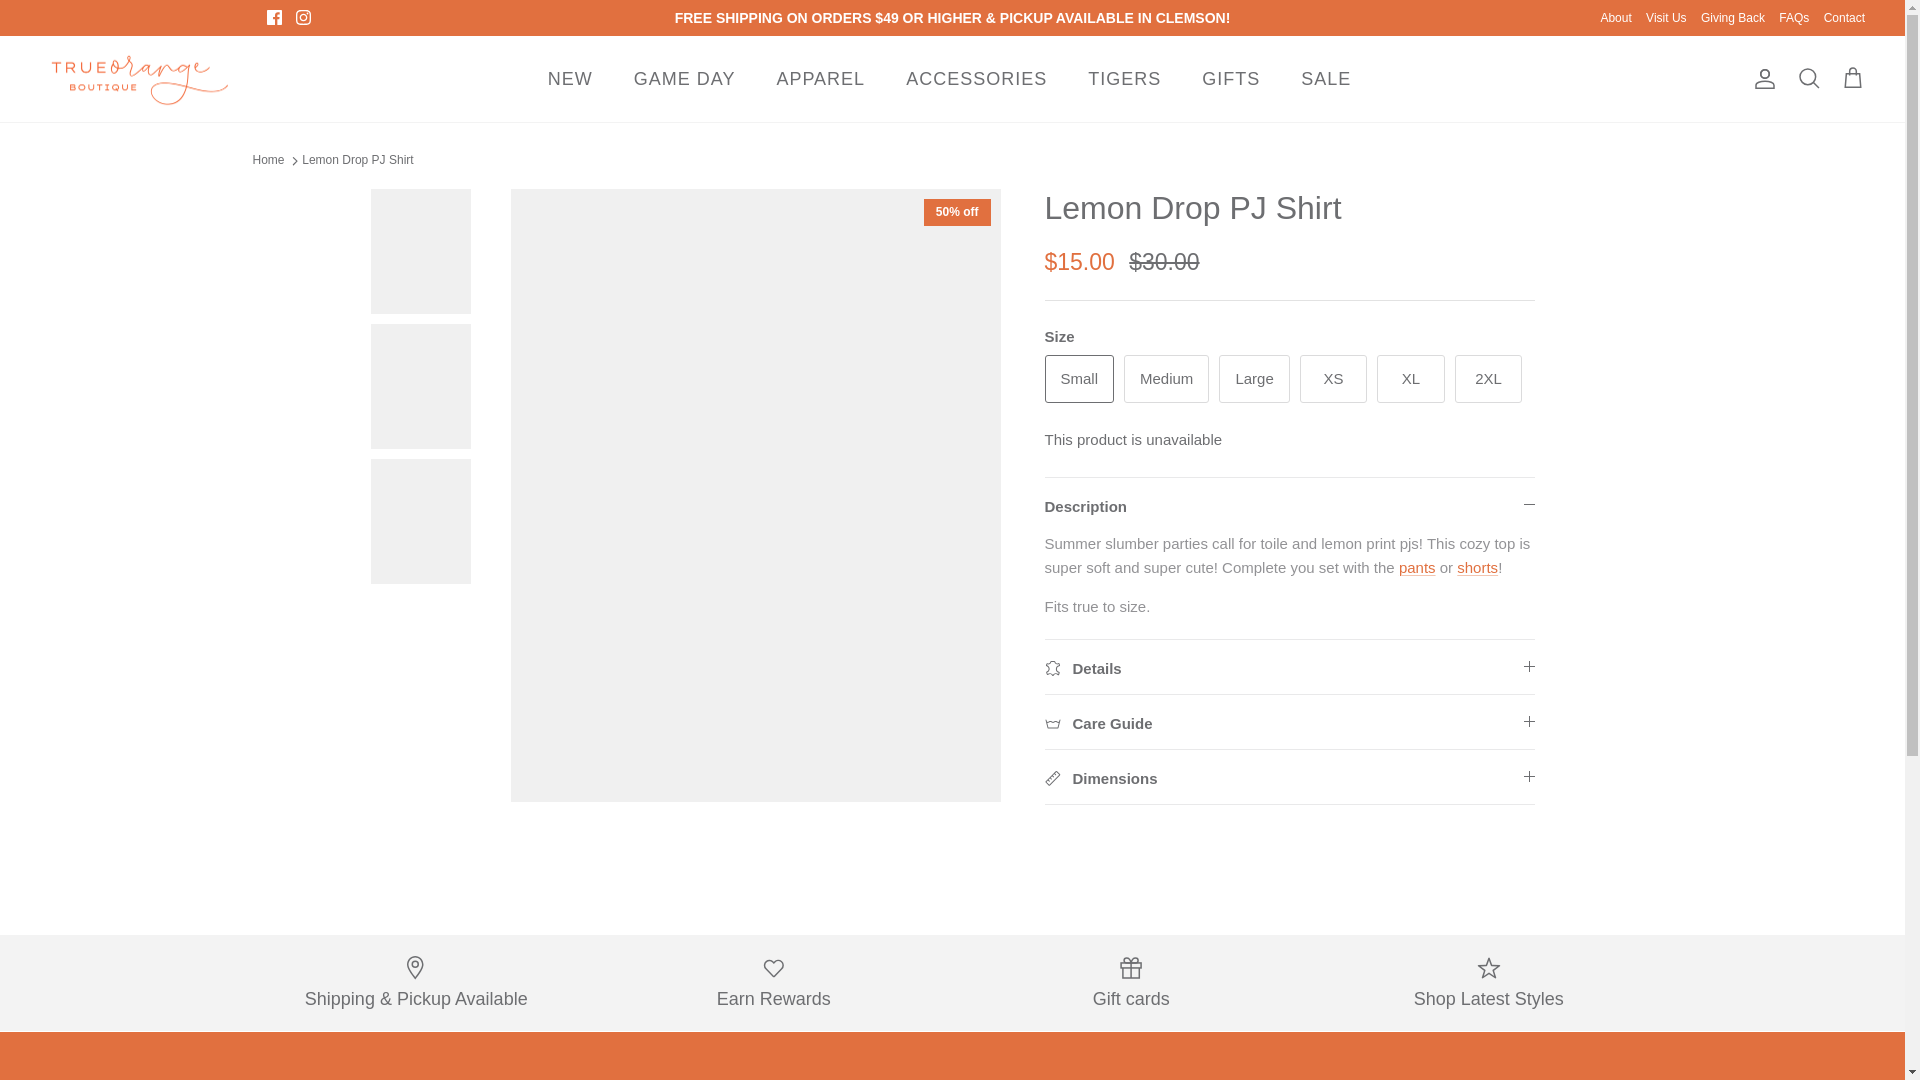 The width and height of the screenshot is (1920, 1080). Describe the element at coordinates (303, 16) in the screenshot. I see `Instagram` at that location.